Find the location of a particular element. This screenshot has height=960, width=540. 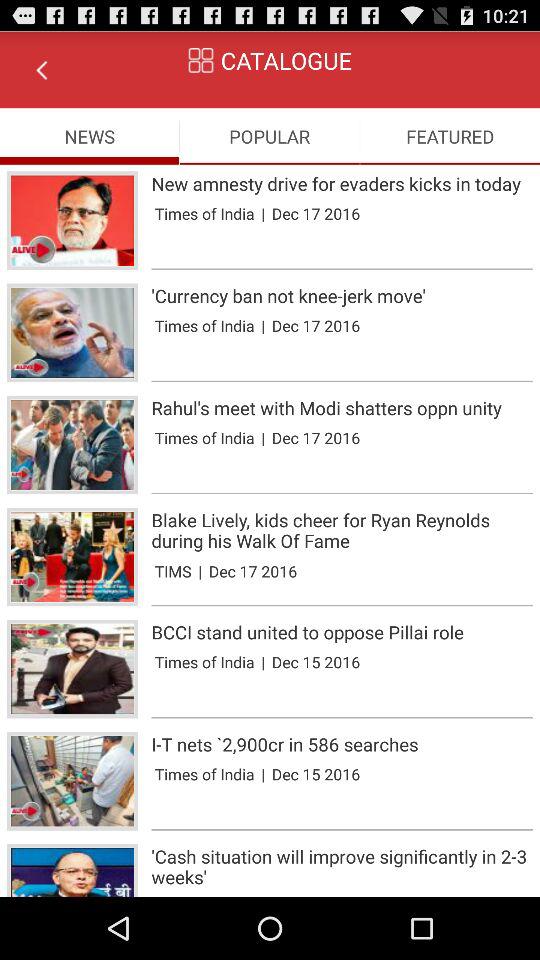

open rahul s meet app is located at coordinates (342, 408).